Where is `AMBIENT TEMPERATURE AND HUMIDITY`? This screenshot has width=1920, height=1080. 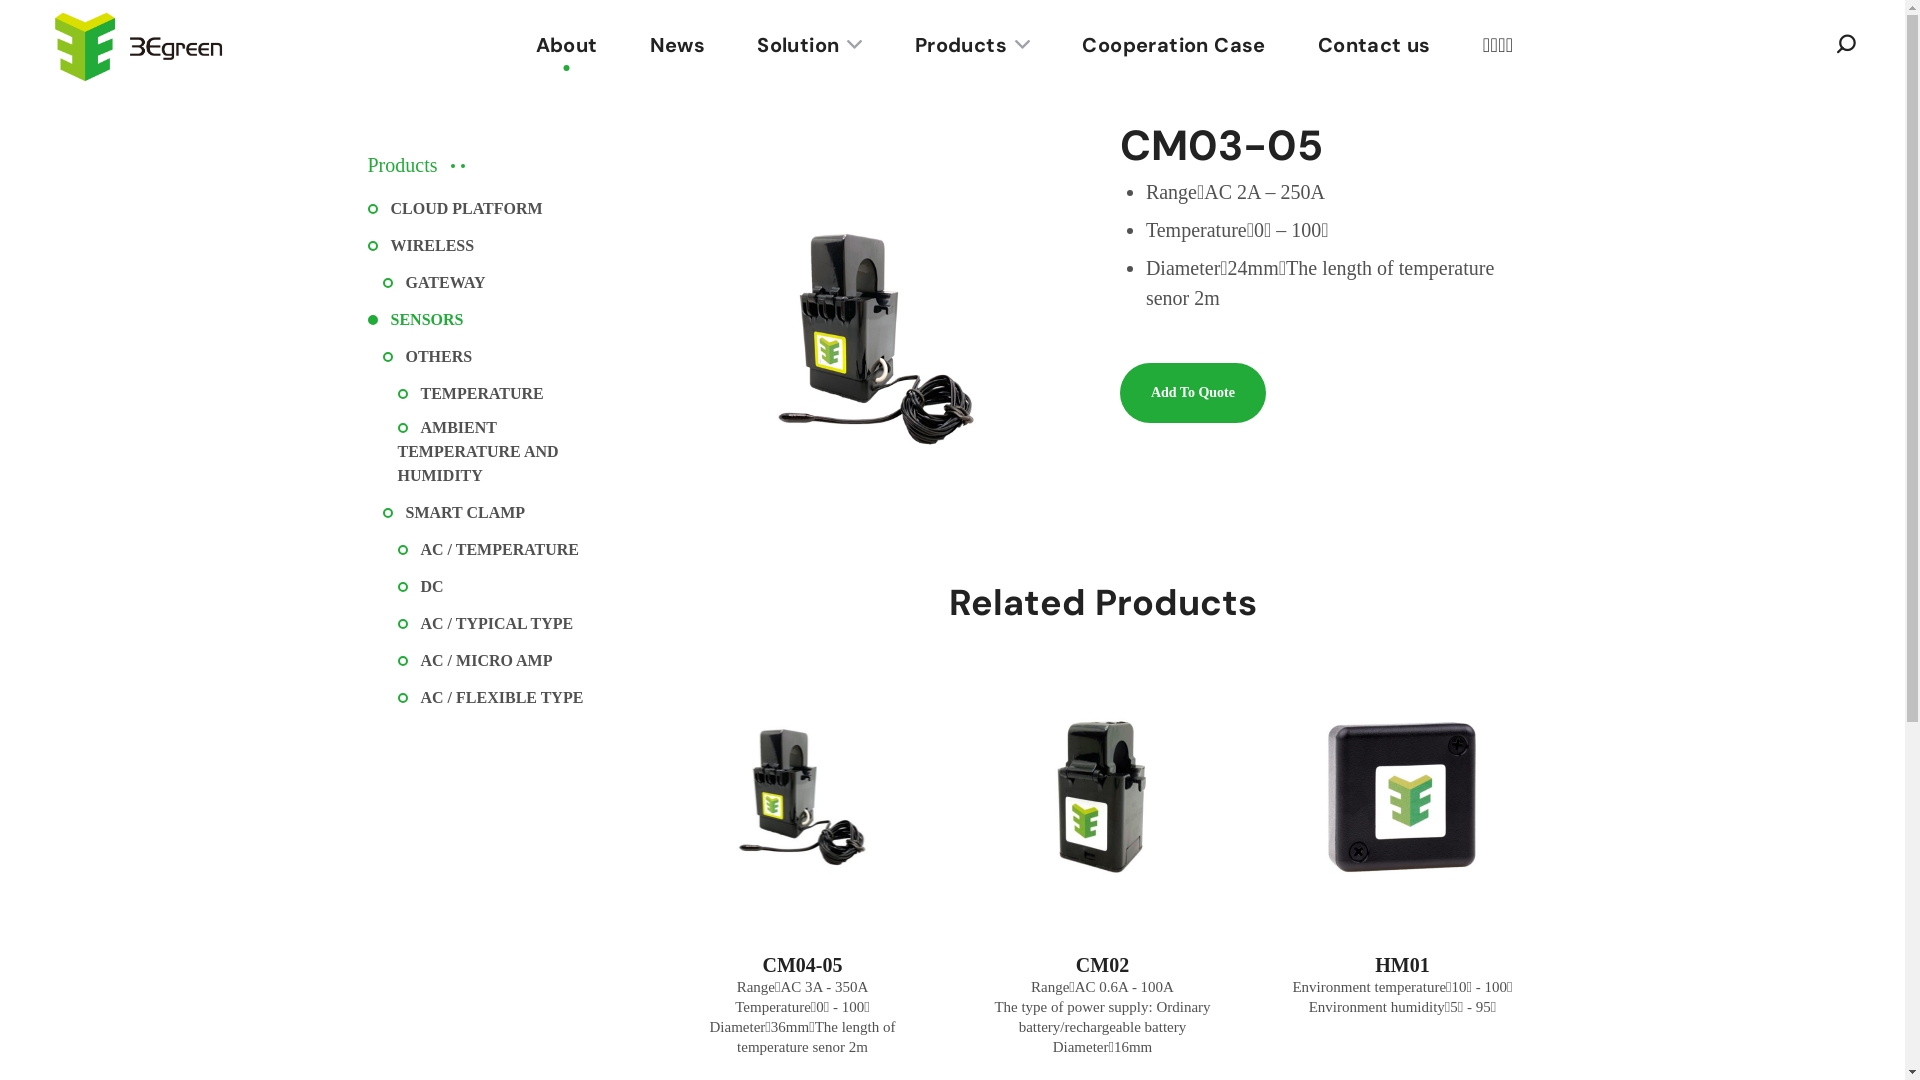
AMBIENT TEMPERATURE AND HUMIDITY is located at coordinates (496, 452).